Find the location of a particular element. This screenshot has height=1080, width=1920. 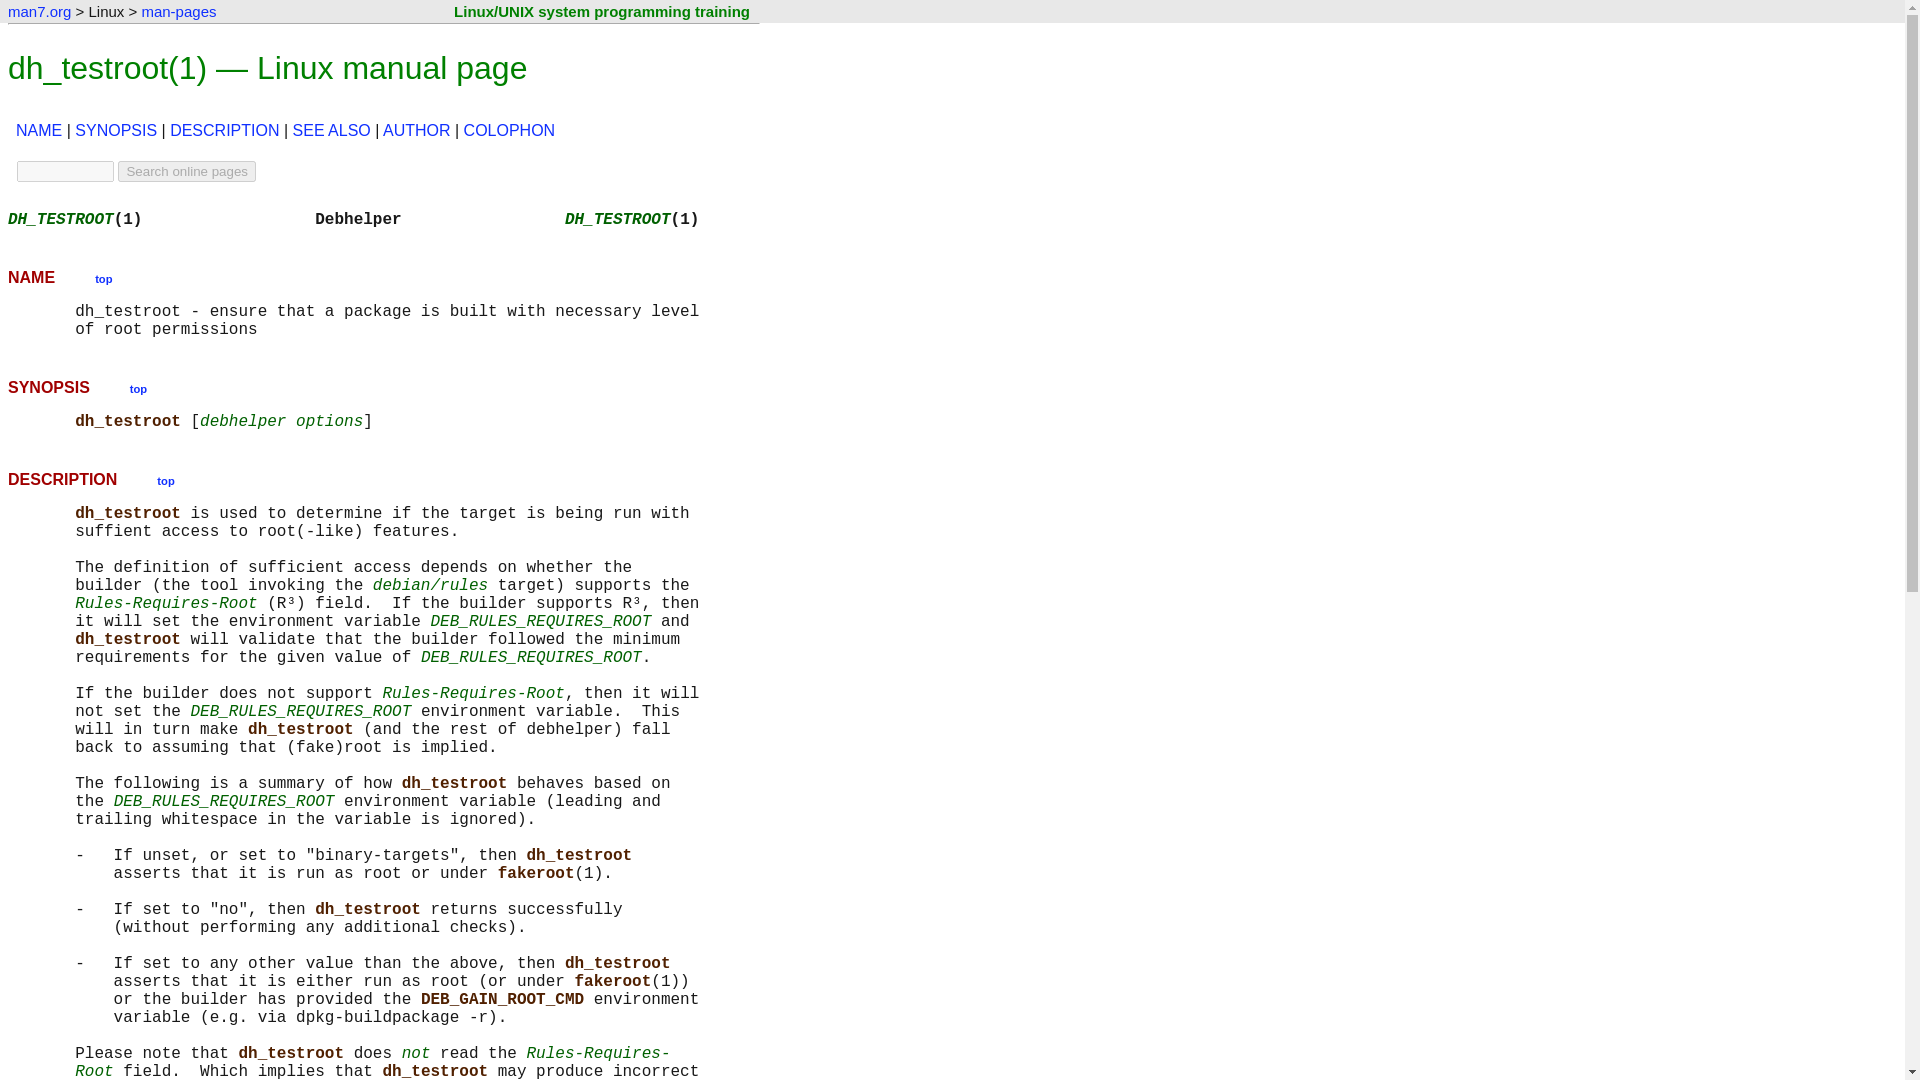

Search online pages is located at coordinates (186, 171).